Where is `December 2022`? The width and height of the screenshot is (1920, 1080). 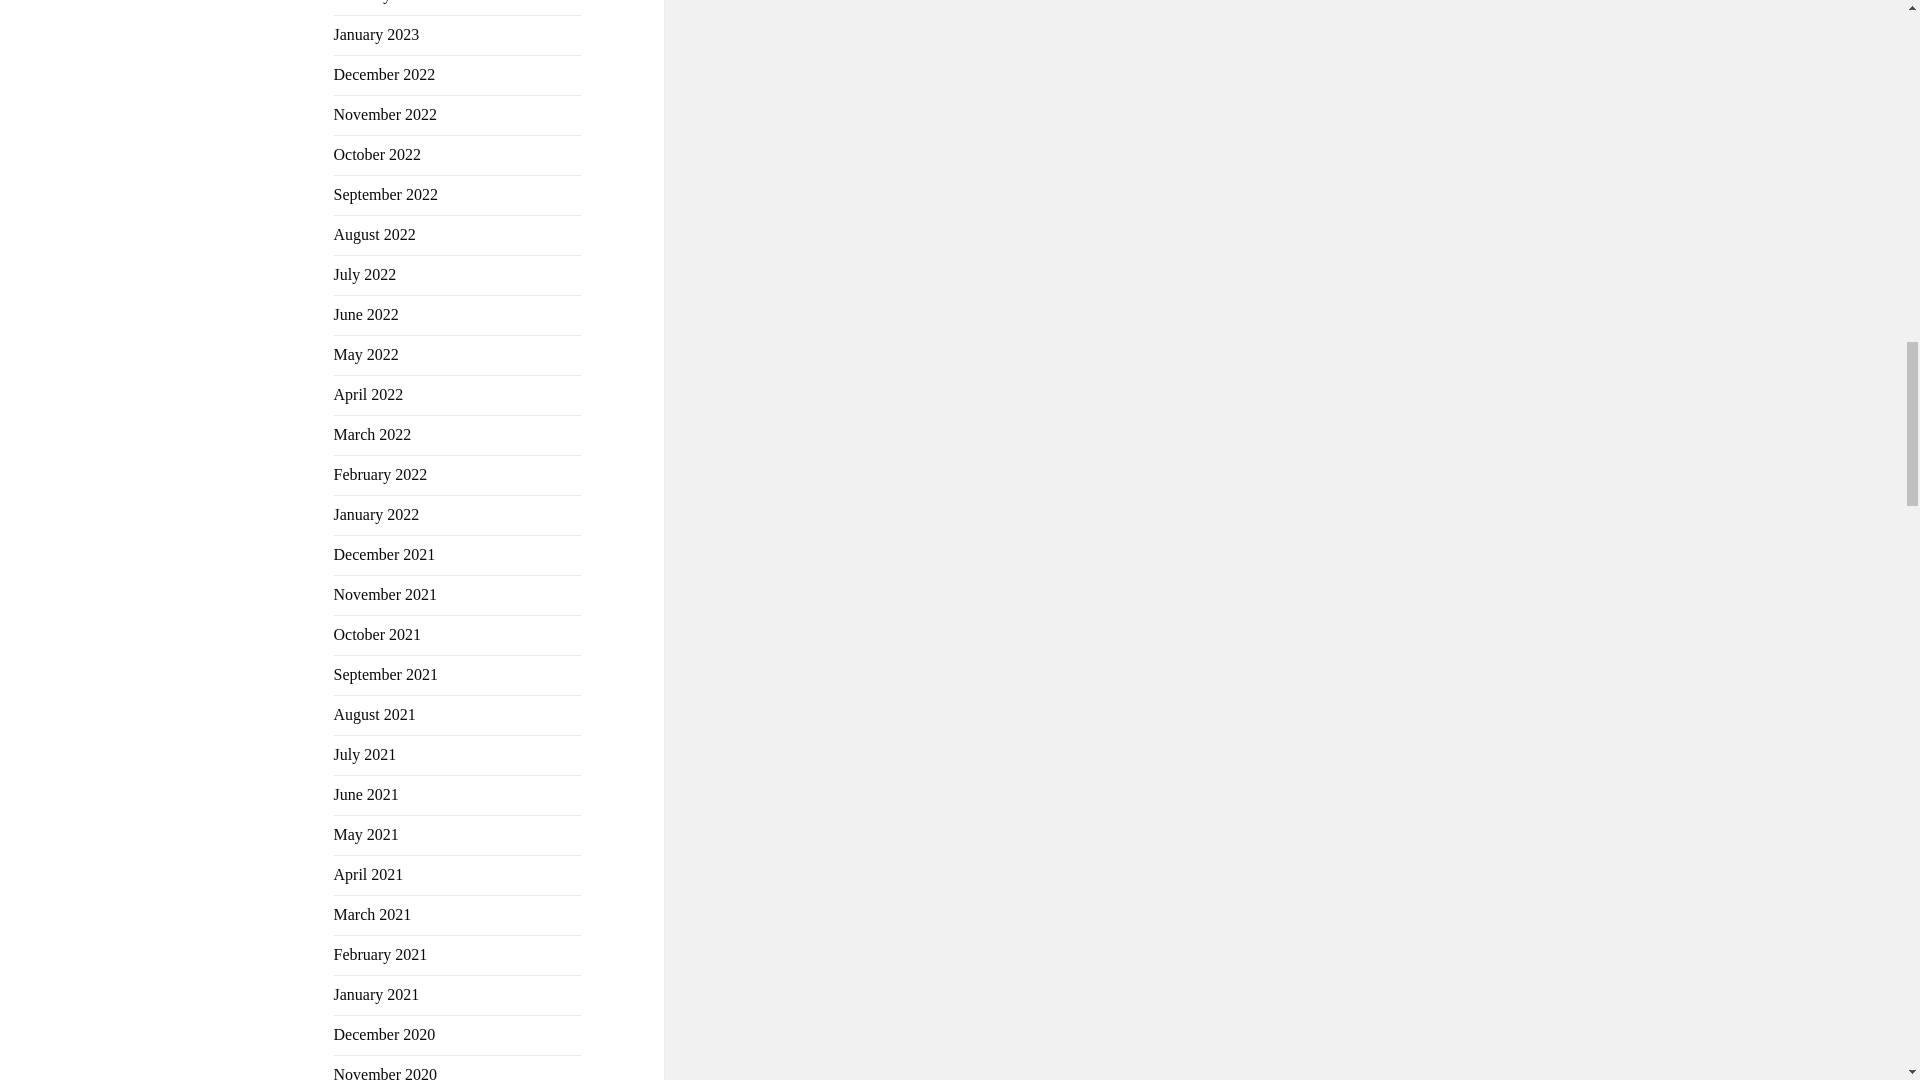 December 2022 is located at coordinates (384, 74).